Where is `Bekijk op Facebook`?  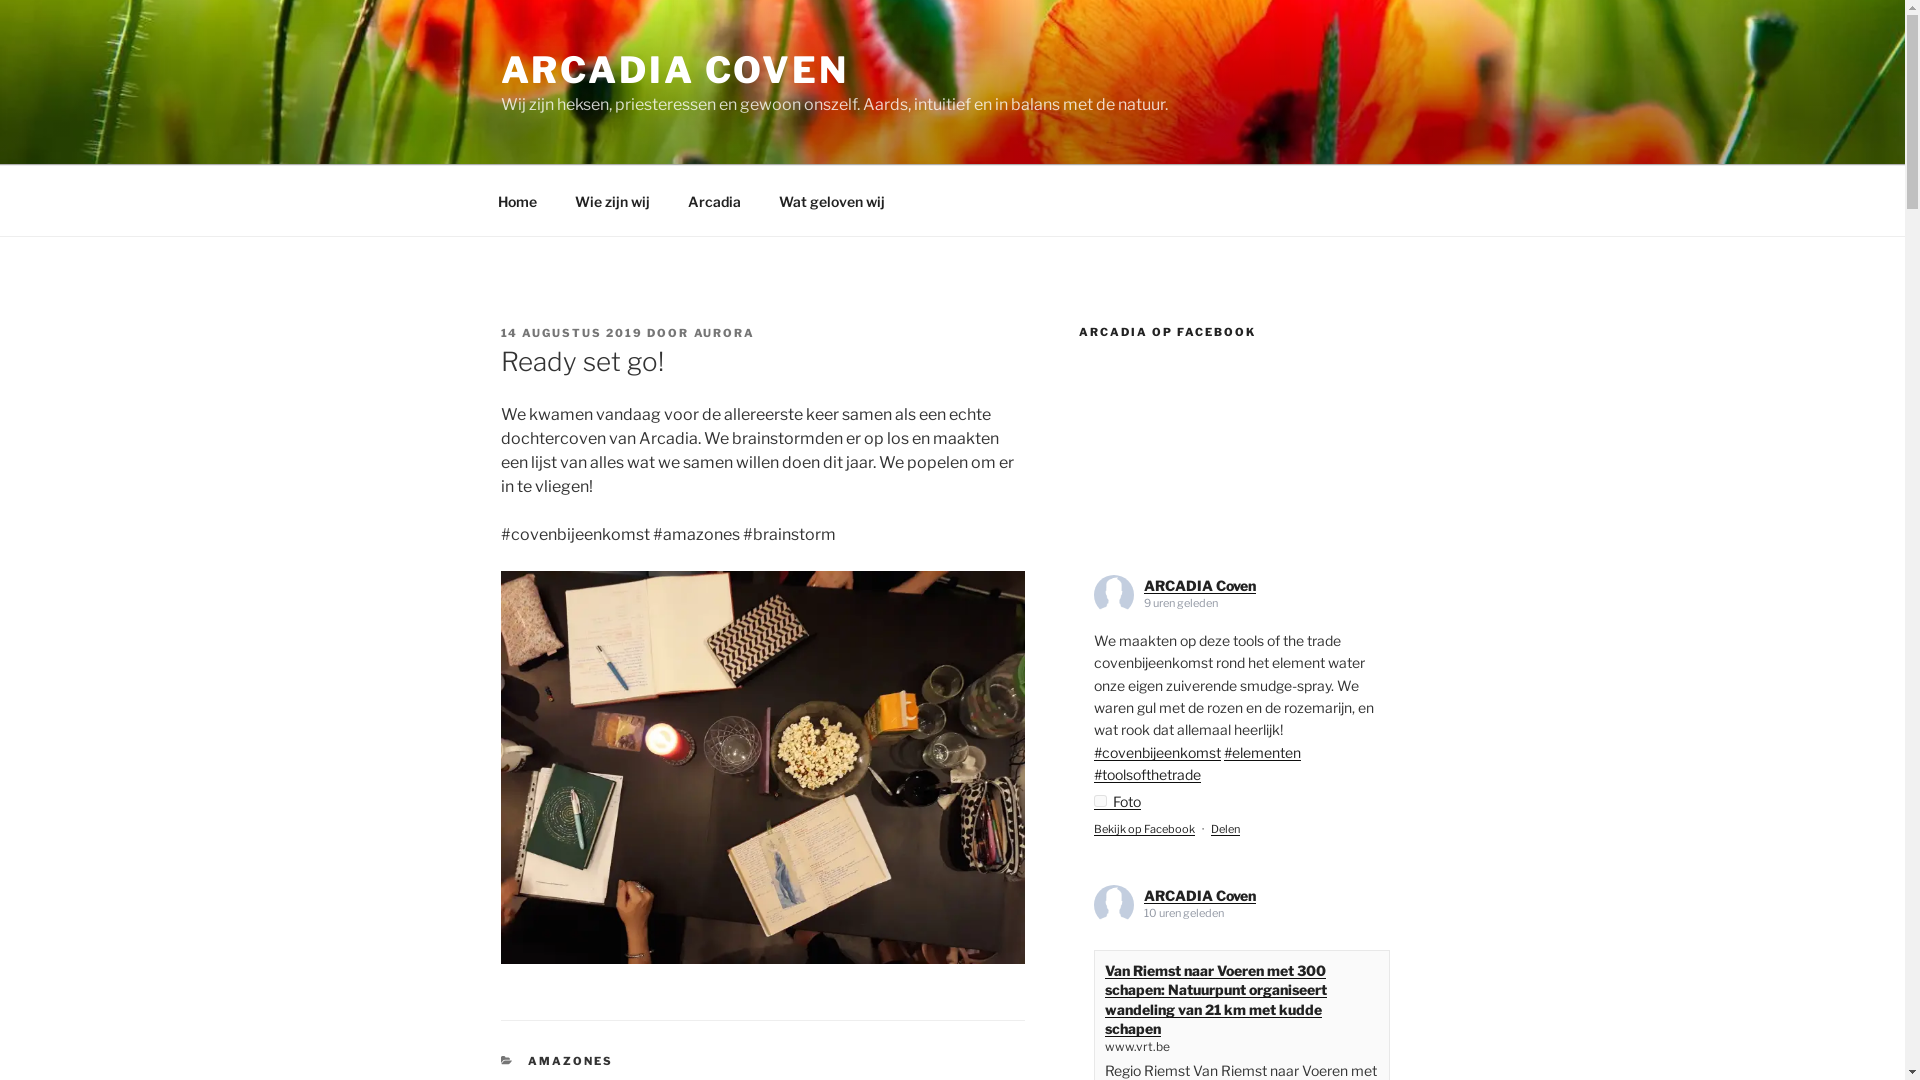
Bekijk op Facebook is located at coordinates (1144, 829).